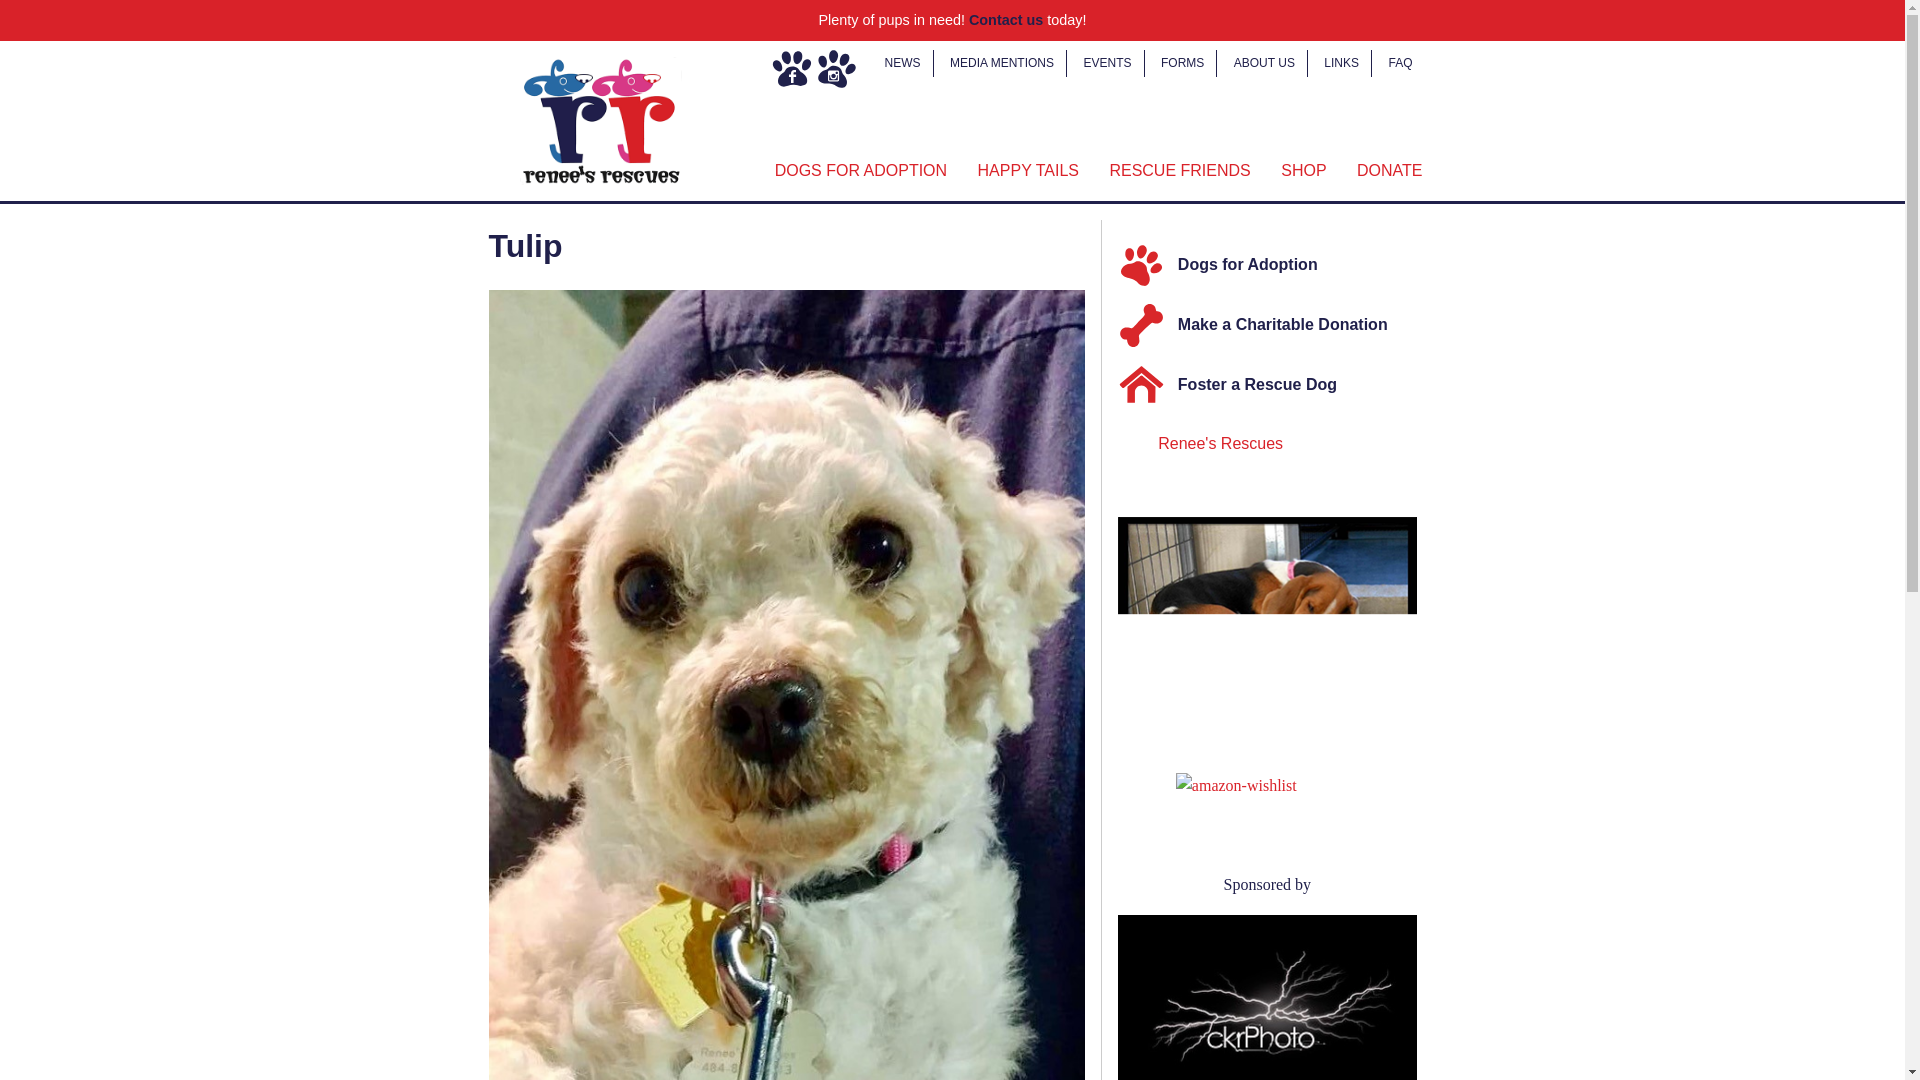  Describe the element at coordinates (1389, 172) in the screenshot. I see `DONATE` at that location.